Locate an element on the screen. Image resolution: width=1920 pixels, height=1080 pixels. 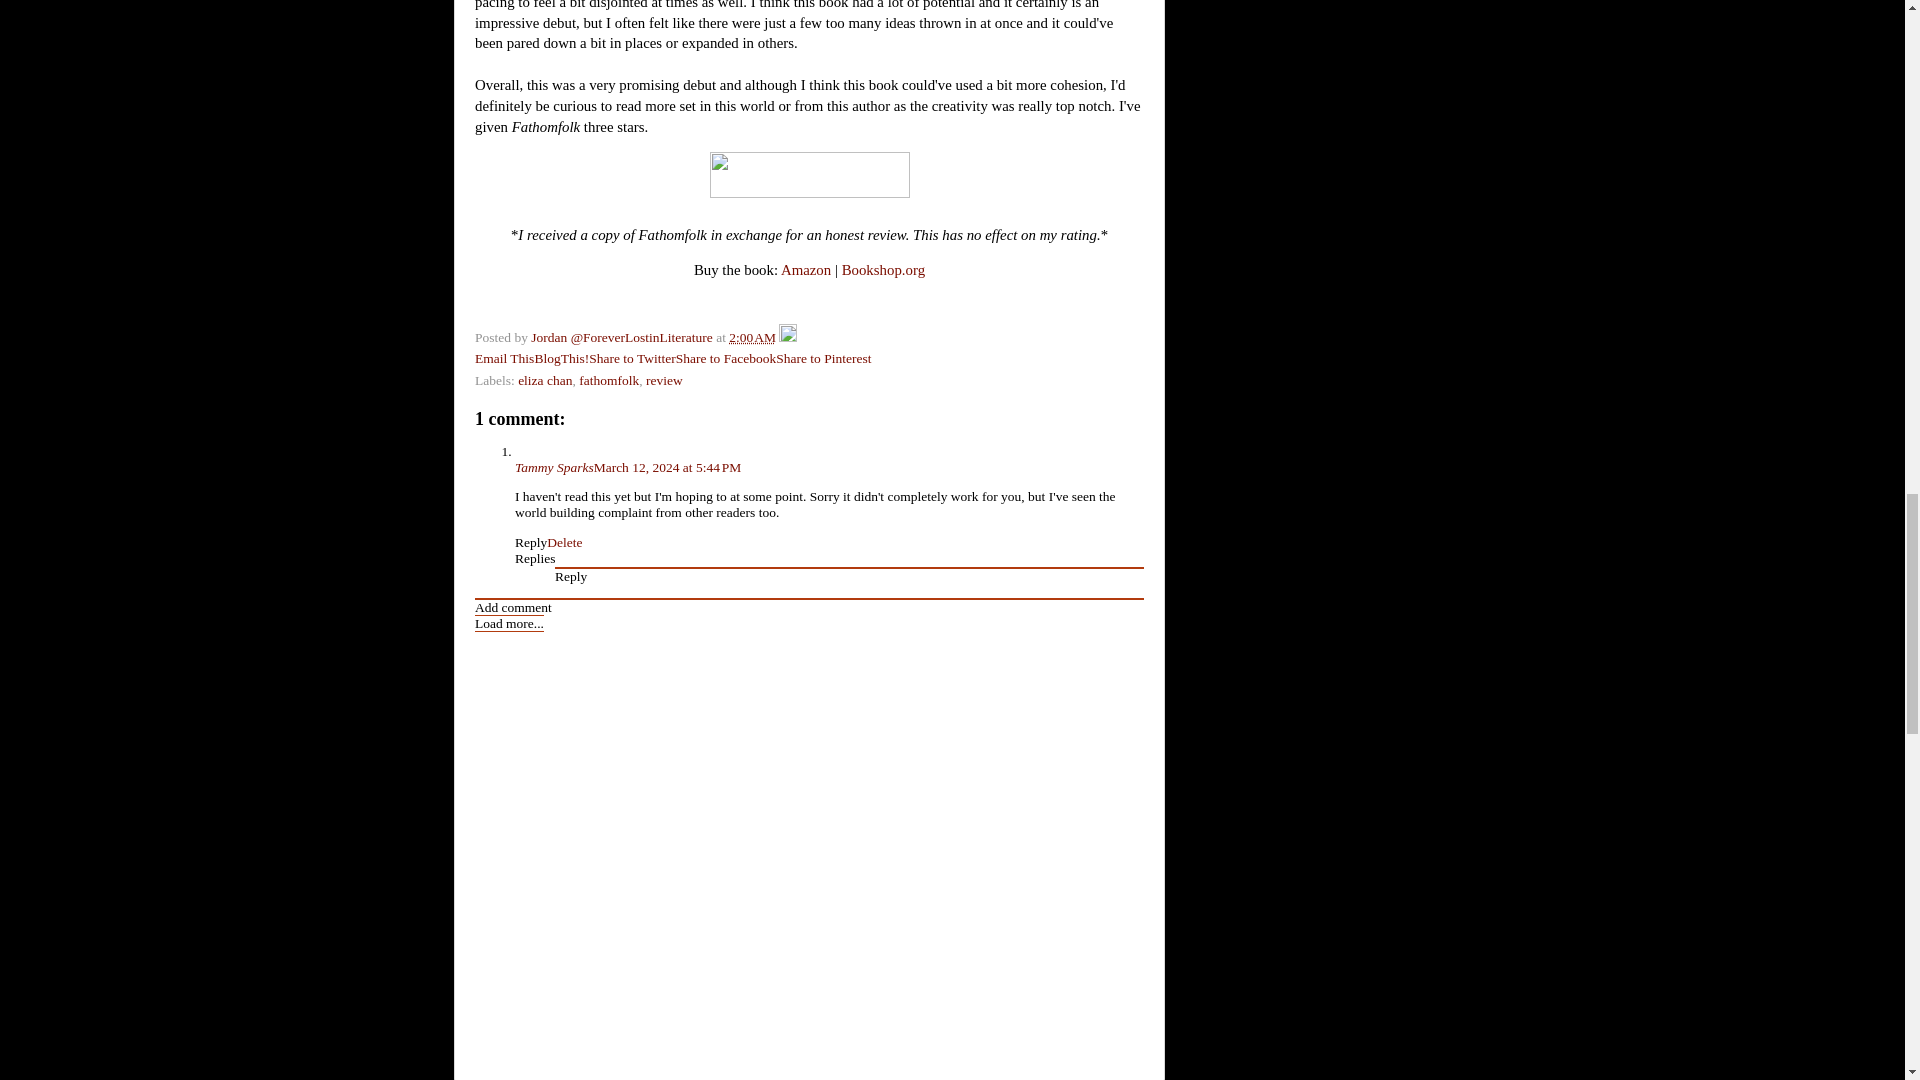
Delete is located at coordinates (564, 542).